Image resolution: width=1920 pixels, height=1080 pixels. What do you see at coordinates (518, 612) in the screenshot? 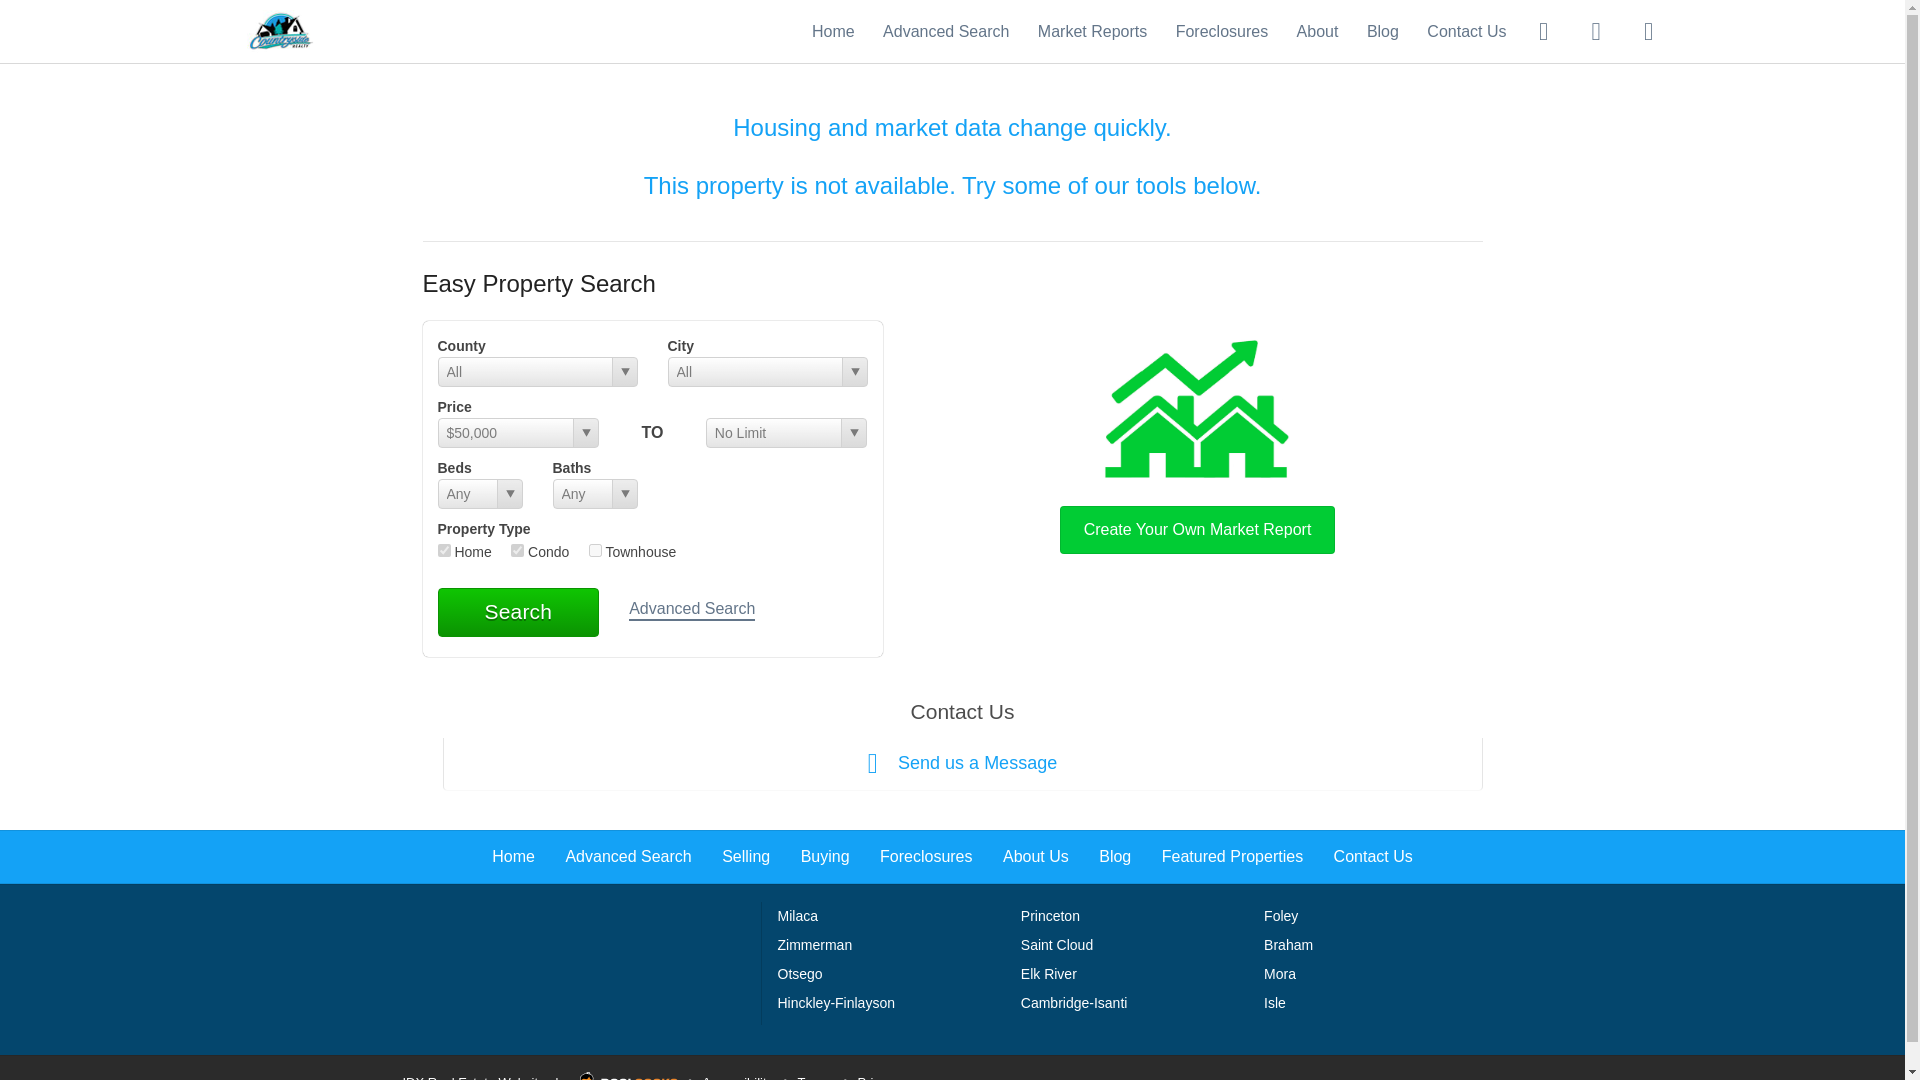
I see `Search` at bounding box center [518, 612].